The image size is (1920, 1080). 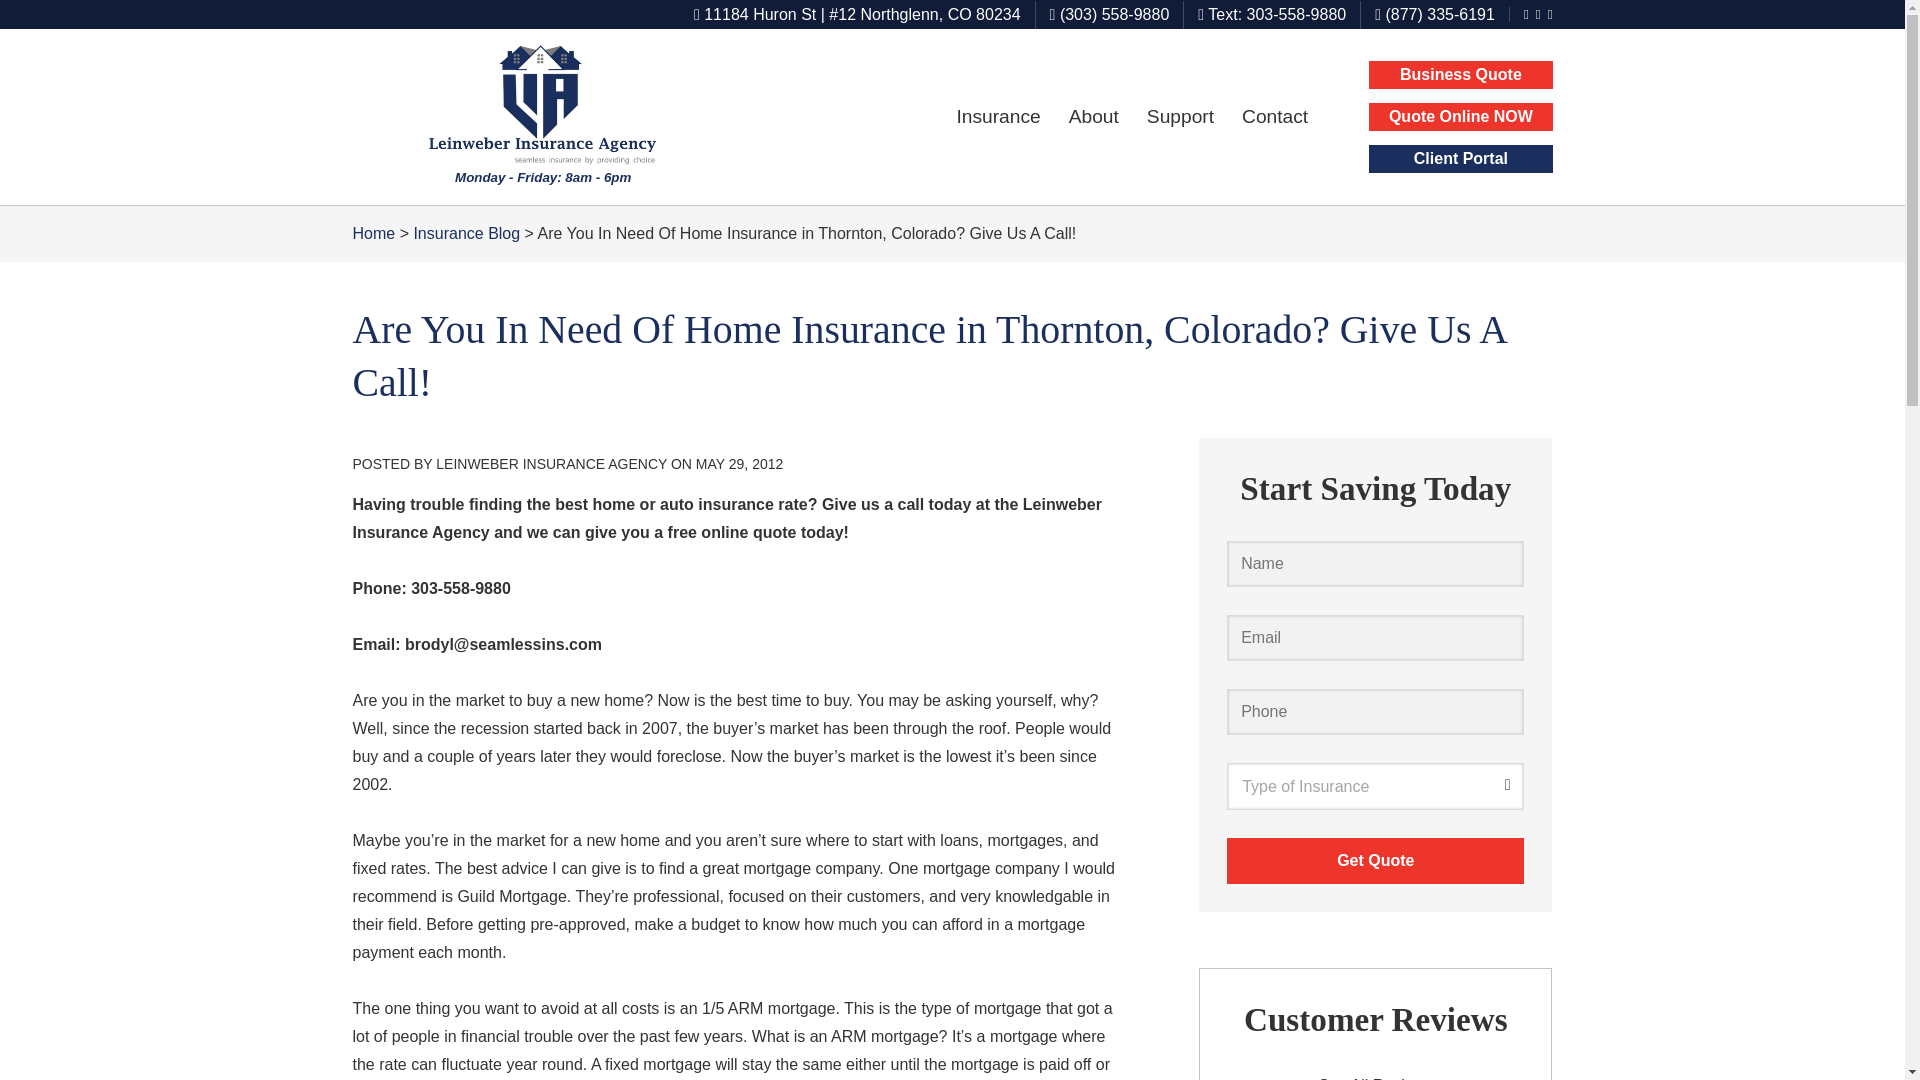 I want to click on Leinweber, so click(x=543, y=105).